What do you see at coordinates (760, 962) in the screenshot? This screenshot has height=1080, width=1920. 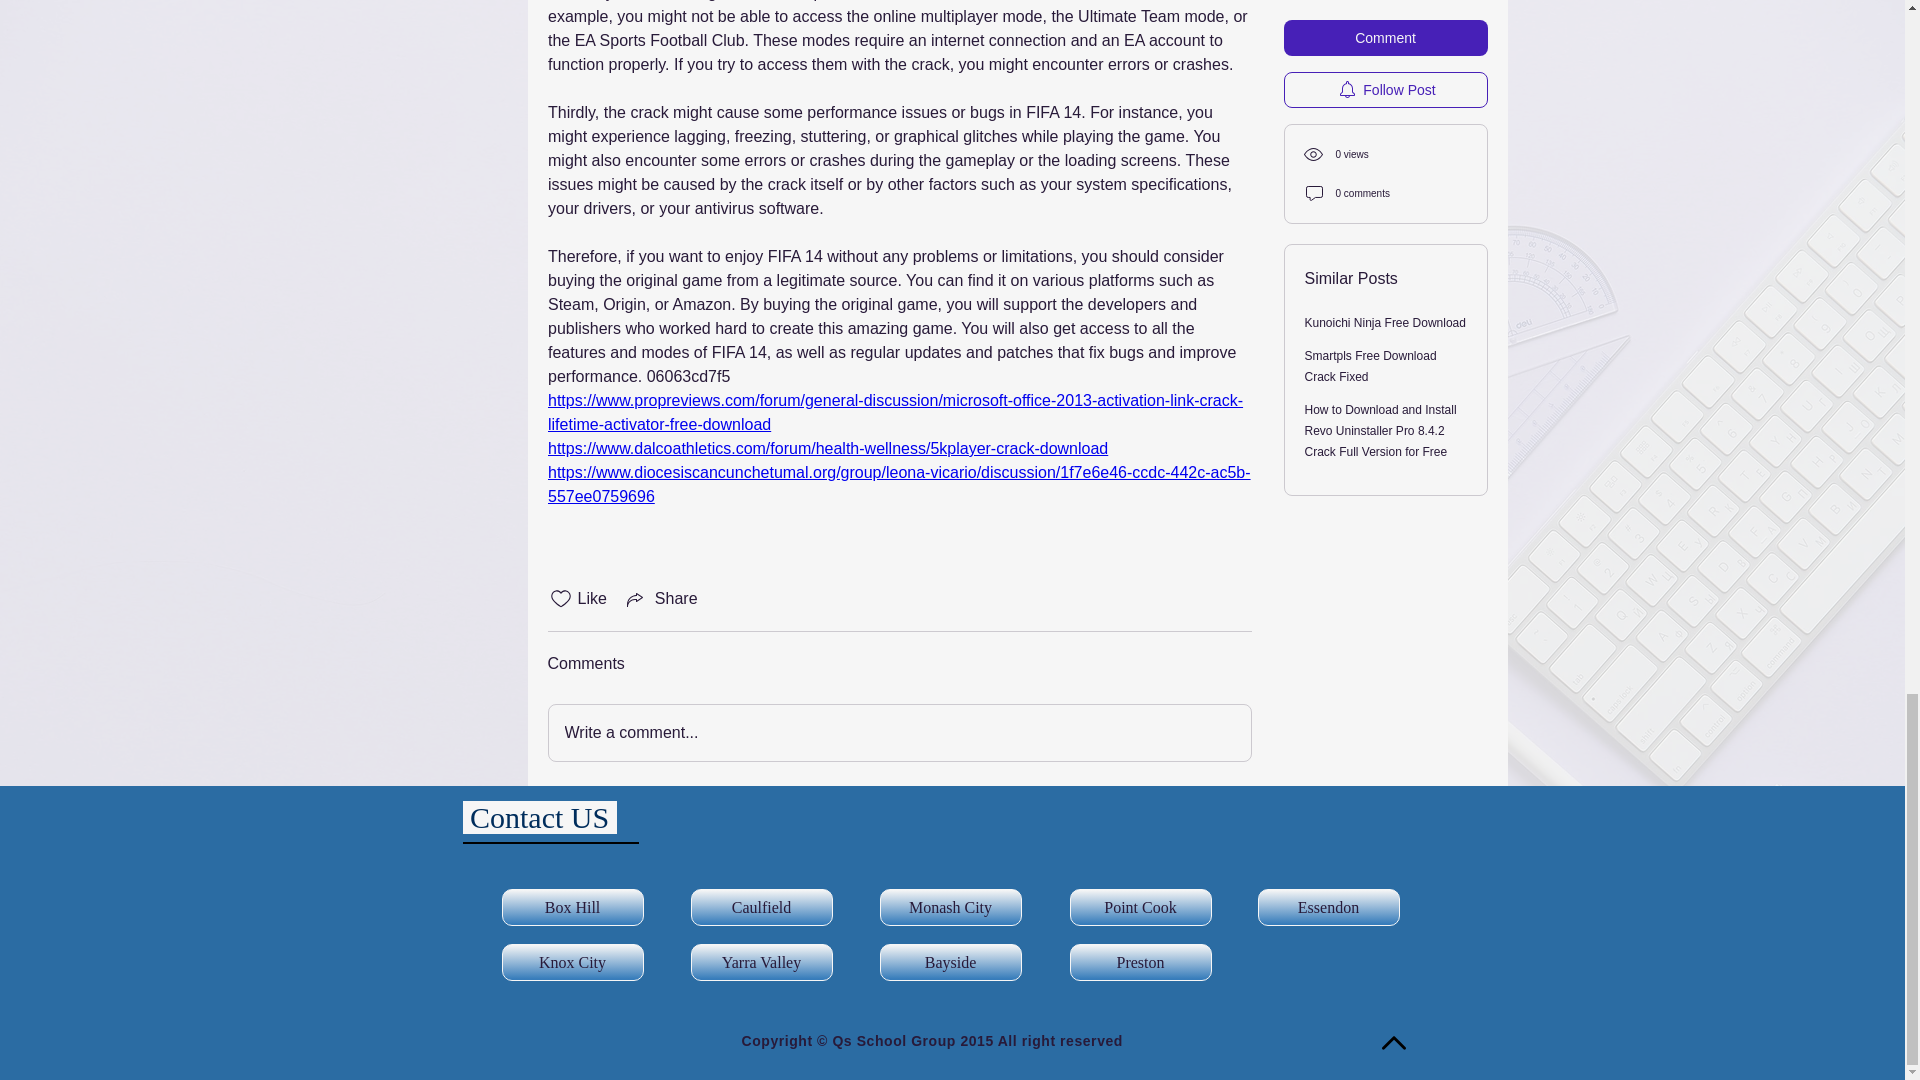 I see `Yarra Valley` at bounding box center [760, 962].